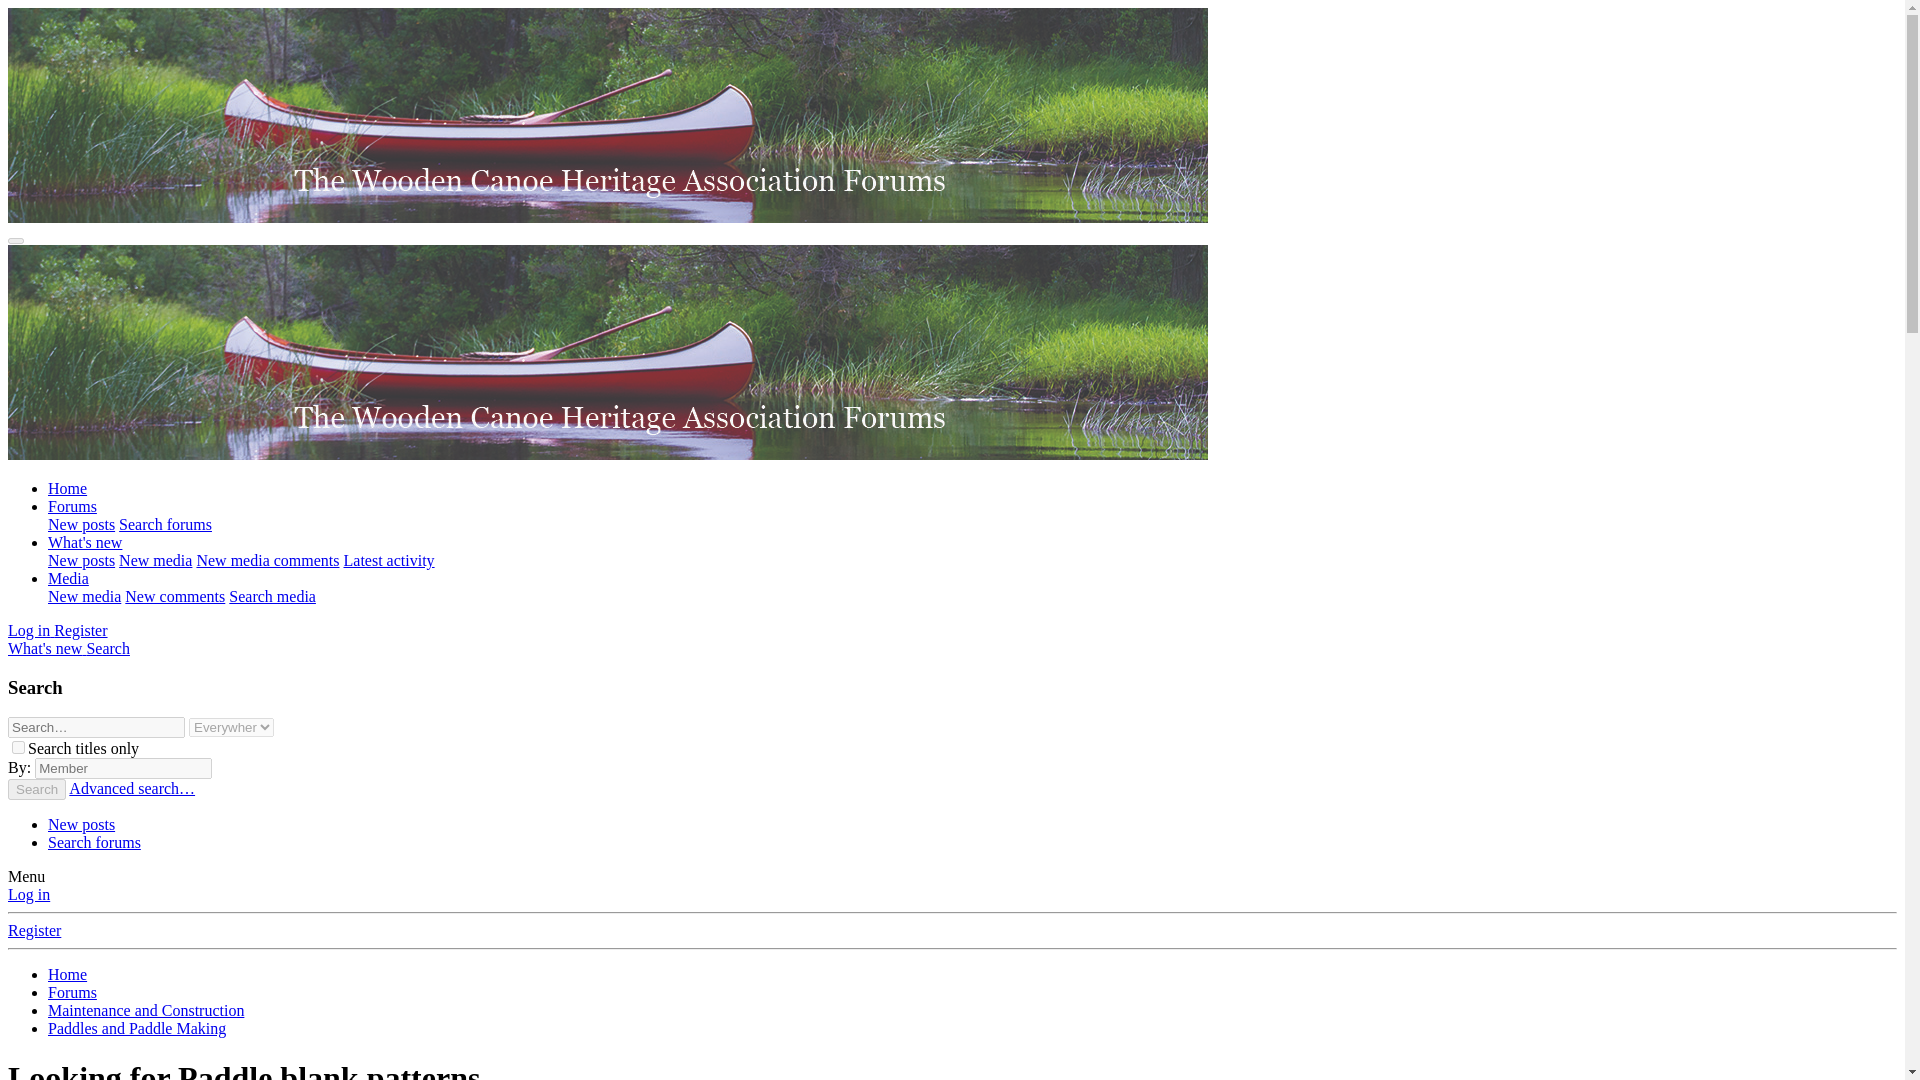 The image size is (1920, 1080). Describe the element at coordinates (146, 1010) in the screenshot. I see `Maintenance and Construction` at that location.